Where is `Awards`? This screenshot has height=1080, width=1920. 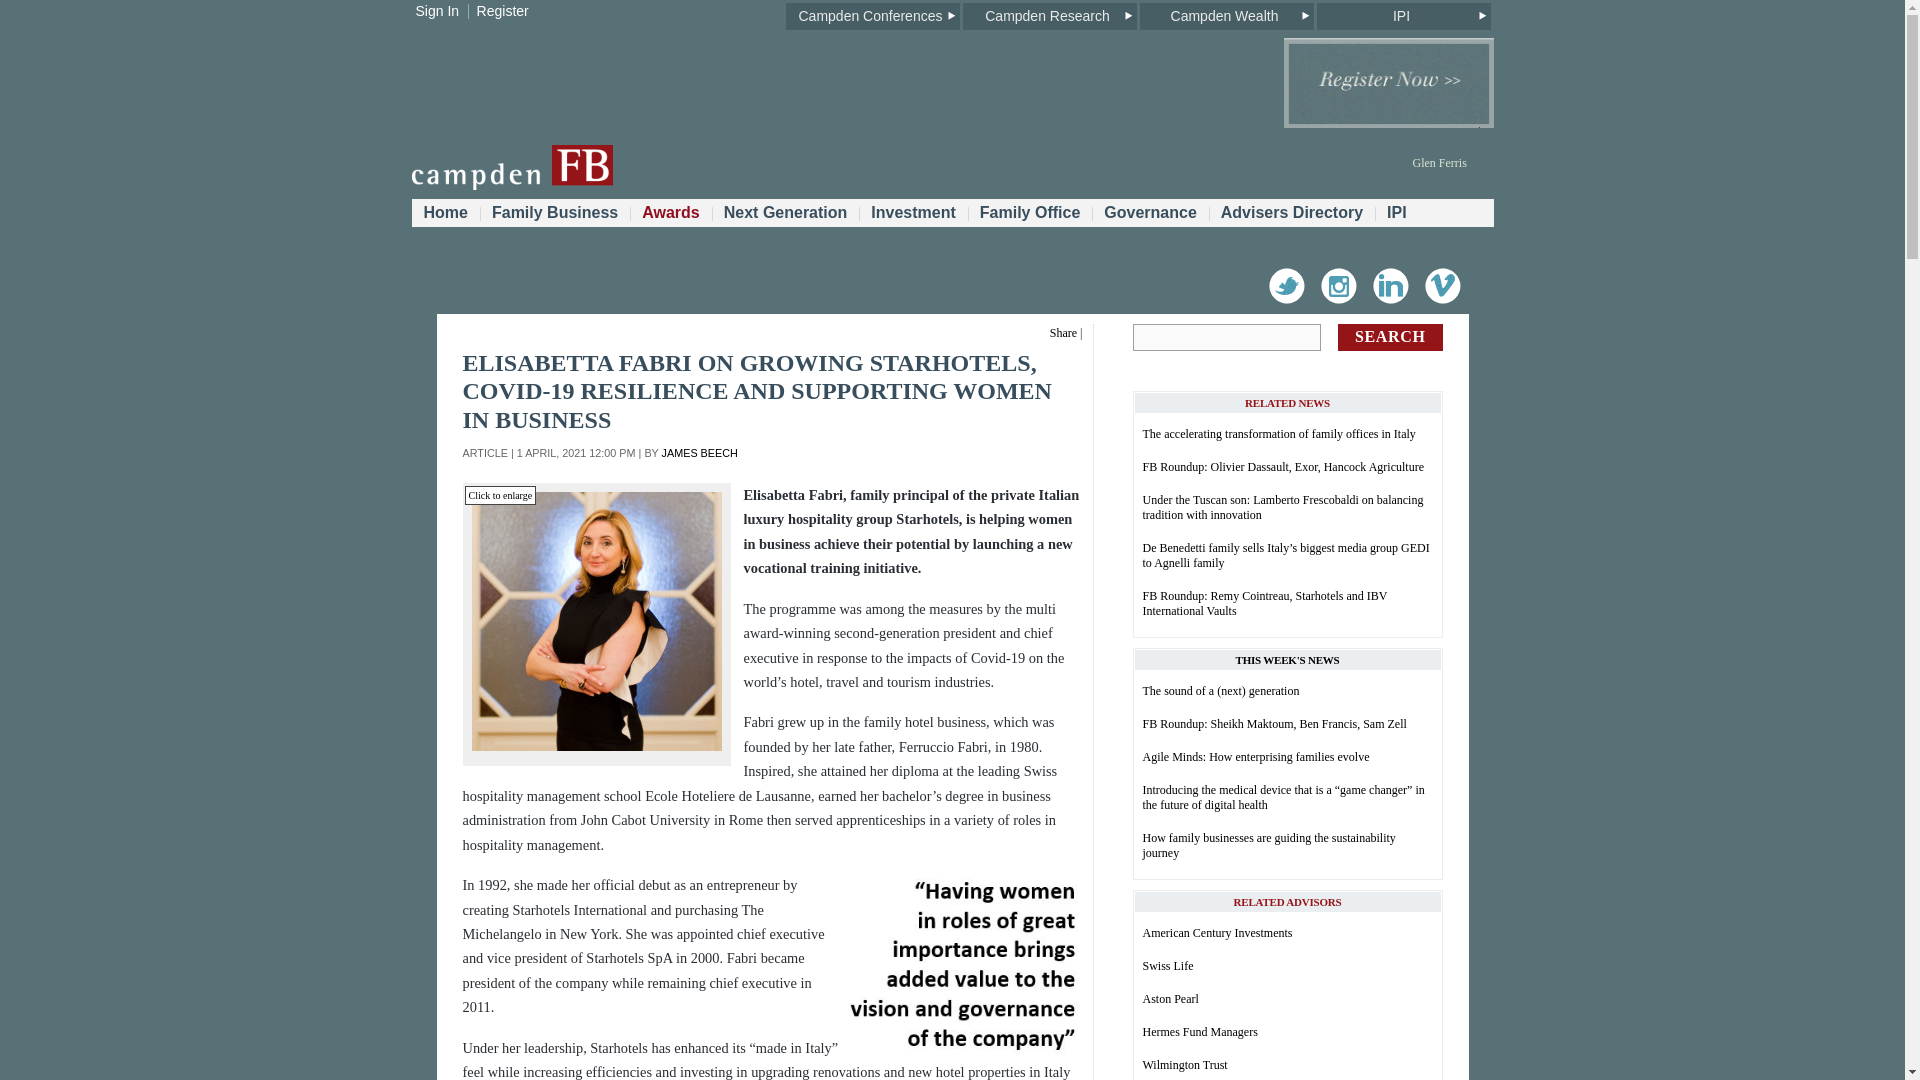 Awards is located at coordinates (670, 212).